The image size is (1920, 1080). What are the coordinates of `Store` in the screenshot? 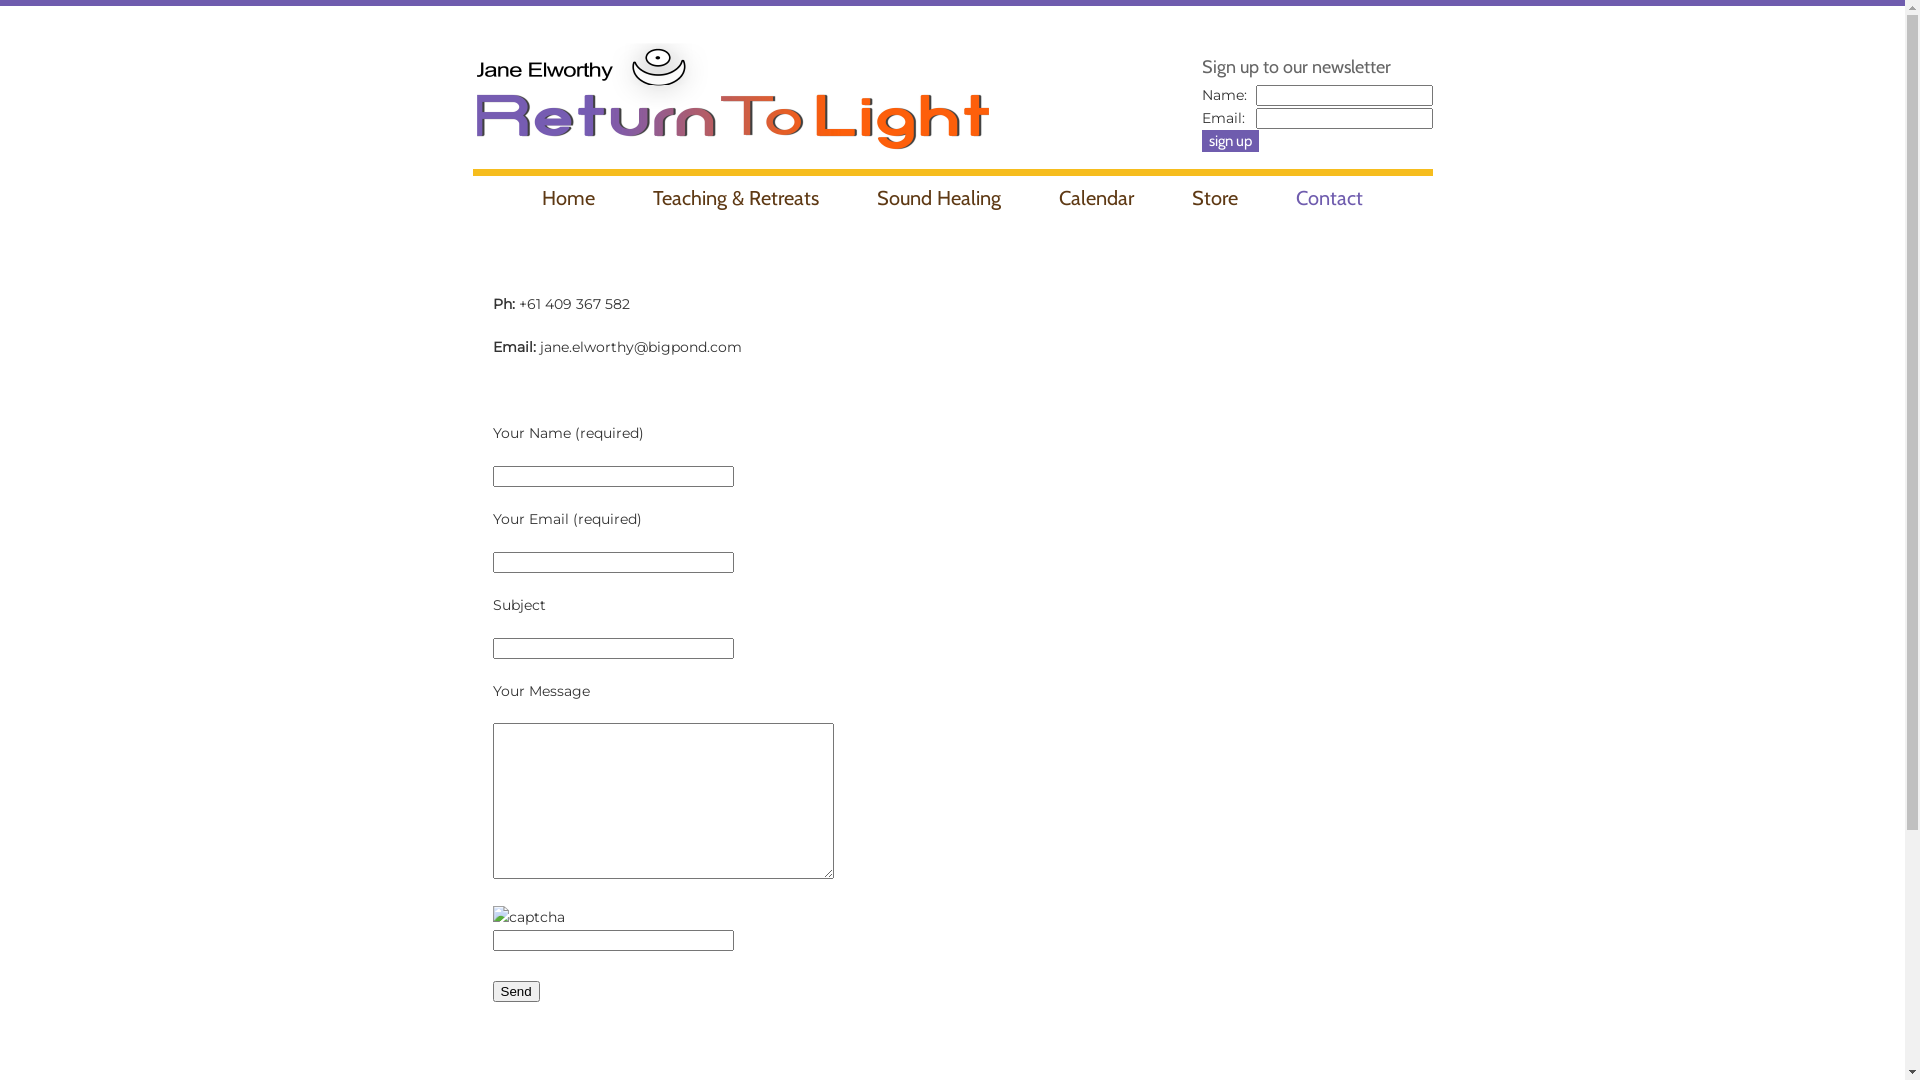 It's located at (1215, 198).